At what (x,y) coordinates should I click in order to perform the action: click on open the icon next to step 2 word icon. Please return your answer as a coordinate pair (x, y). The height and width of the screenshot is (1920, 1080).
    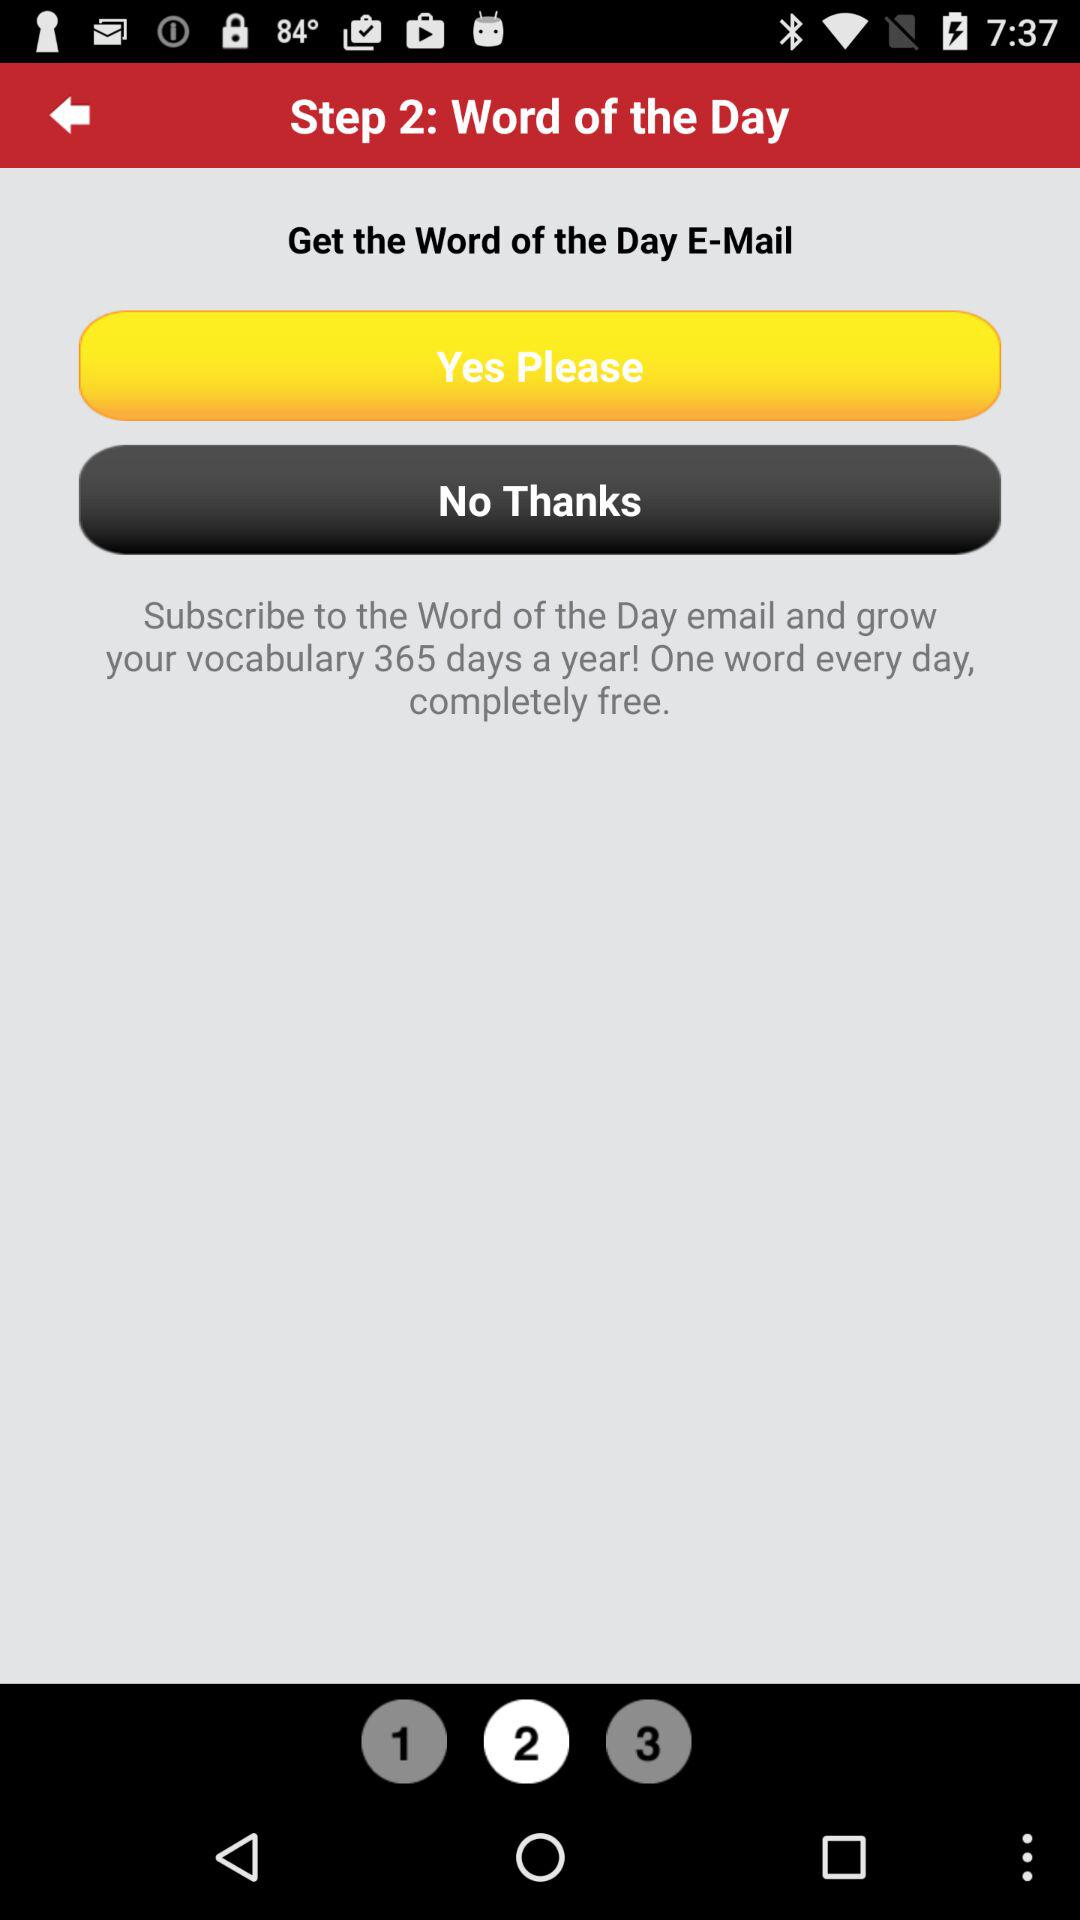
    Looking at the image, I should click on (70, 115).